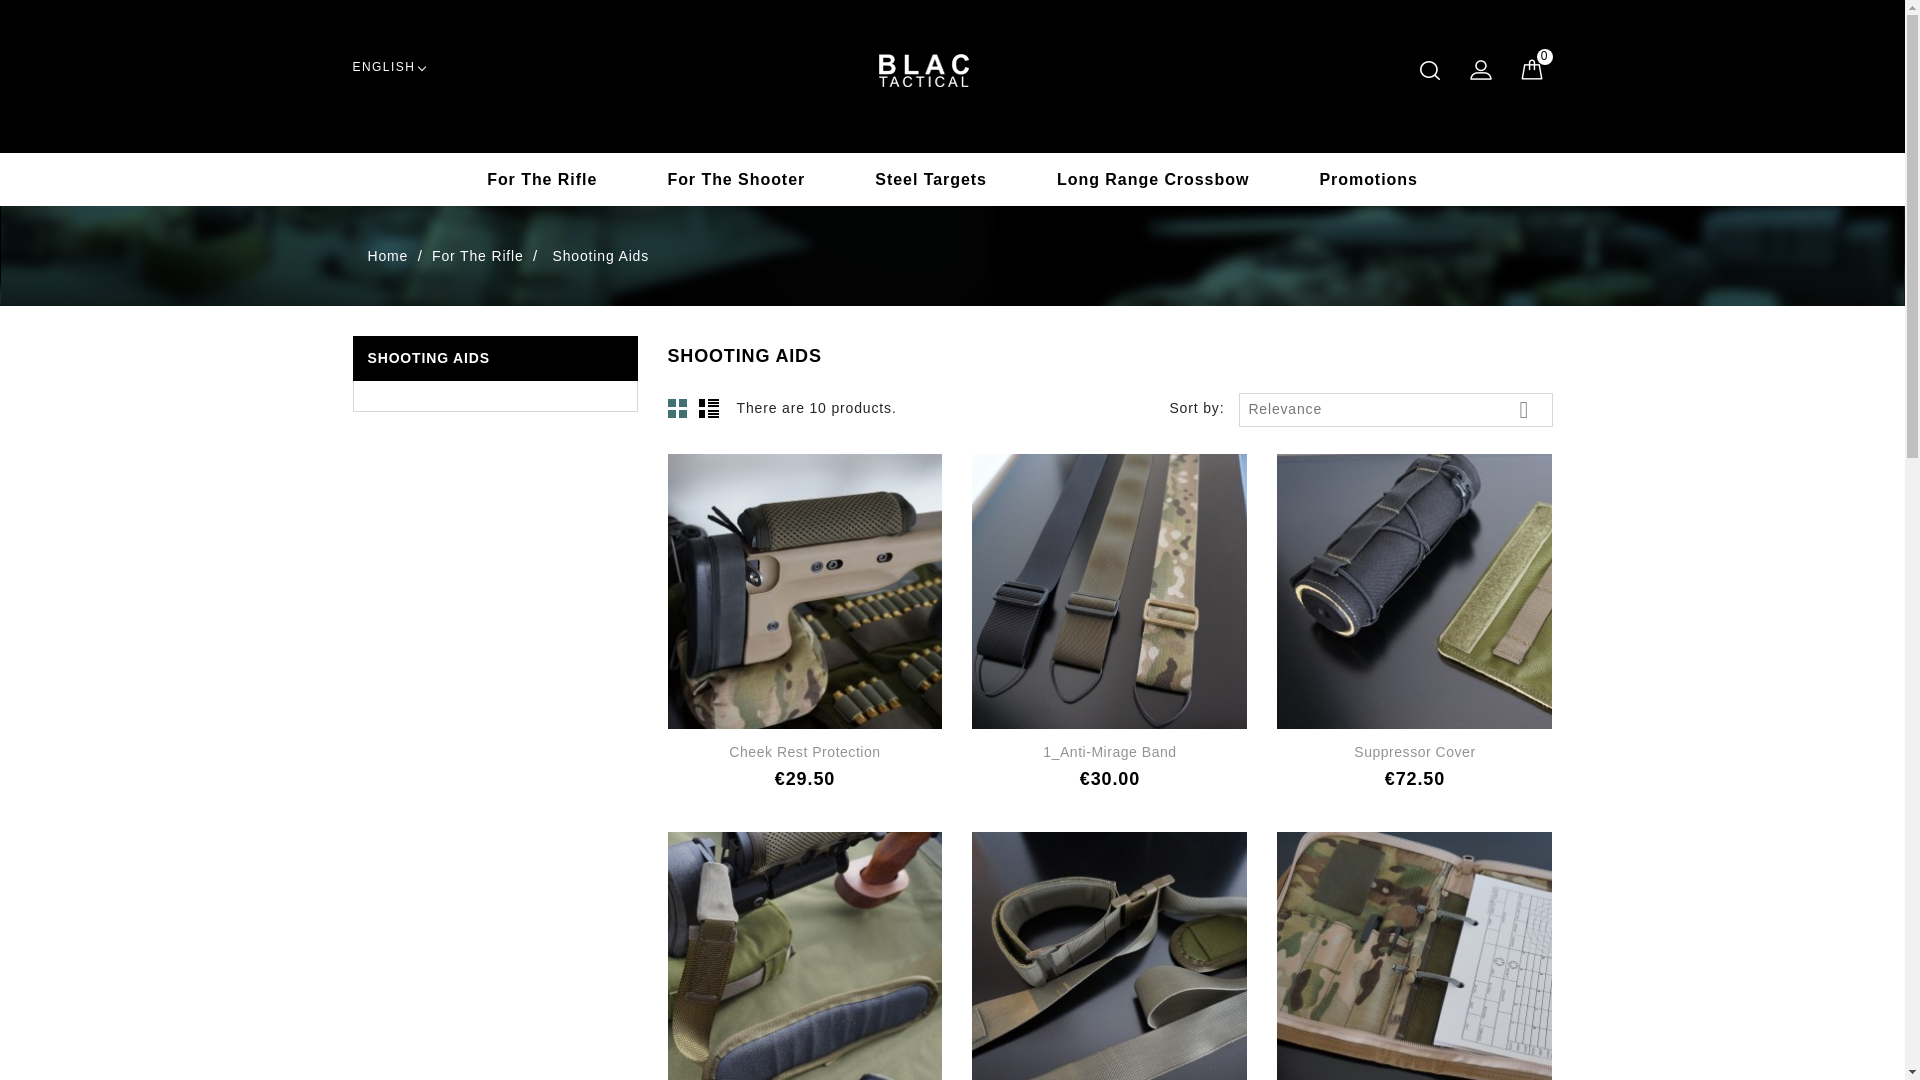 The width and height of the screenshot is (1920, 1080). What do you see at coordinates (542, 180) in the screenshot?
I see `For The Rifle` at bounding box center [542, 180].